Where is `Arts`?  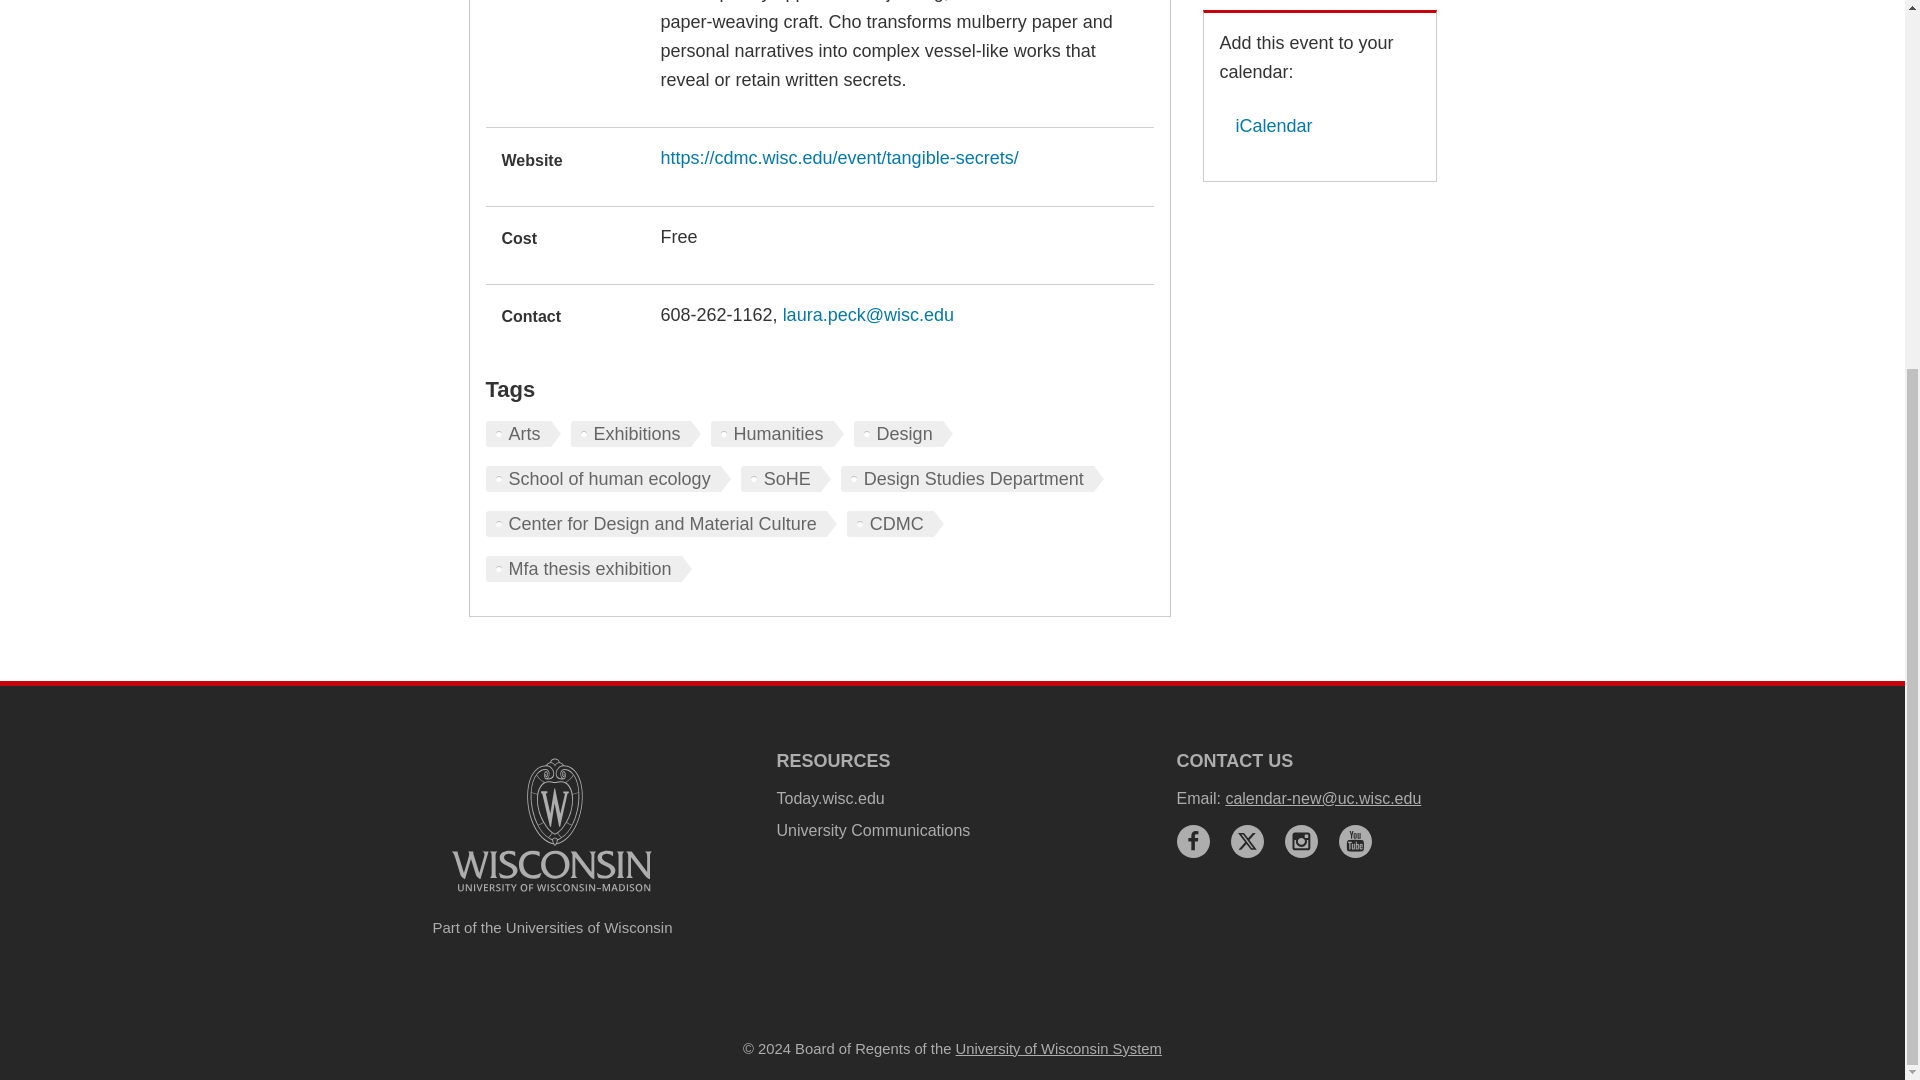 Arts is located at coordinates (522, 434).